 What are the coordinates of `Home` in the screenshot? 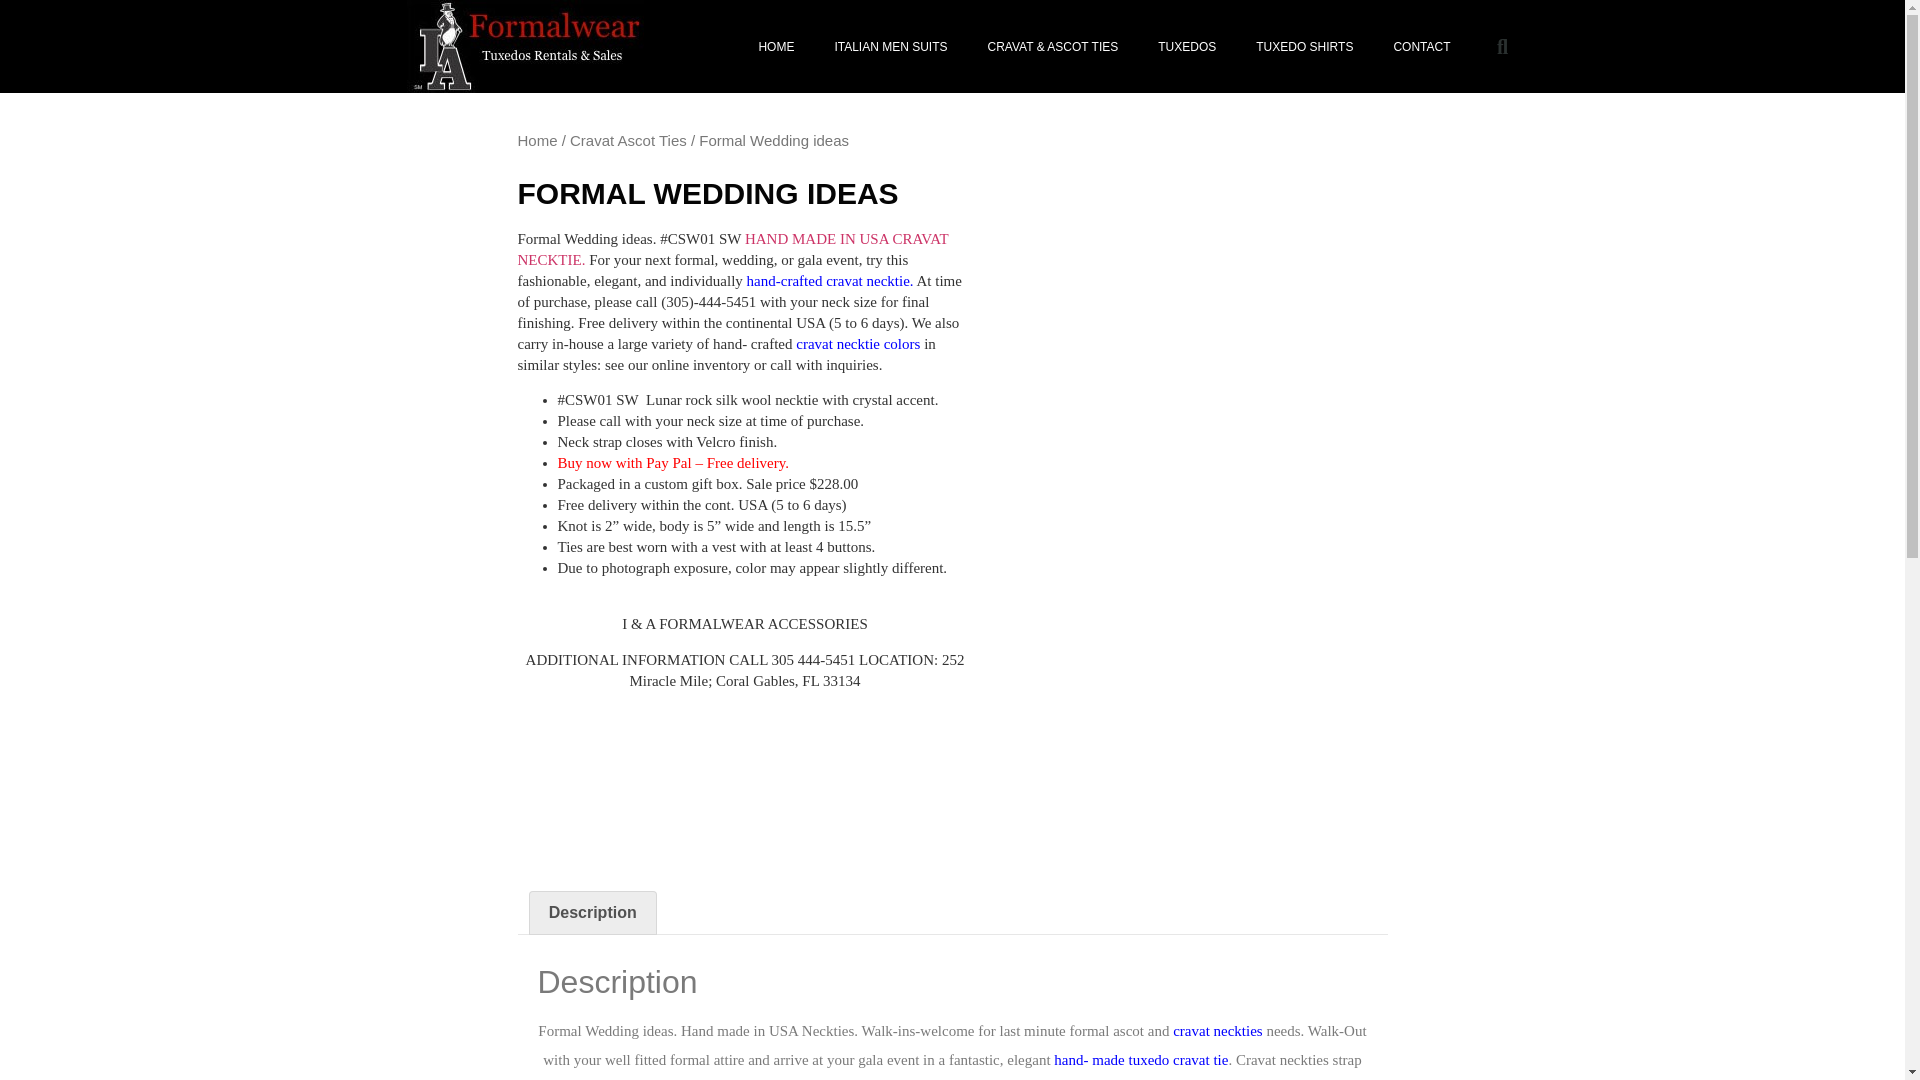 It's located at (538, 140).